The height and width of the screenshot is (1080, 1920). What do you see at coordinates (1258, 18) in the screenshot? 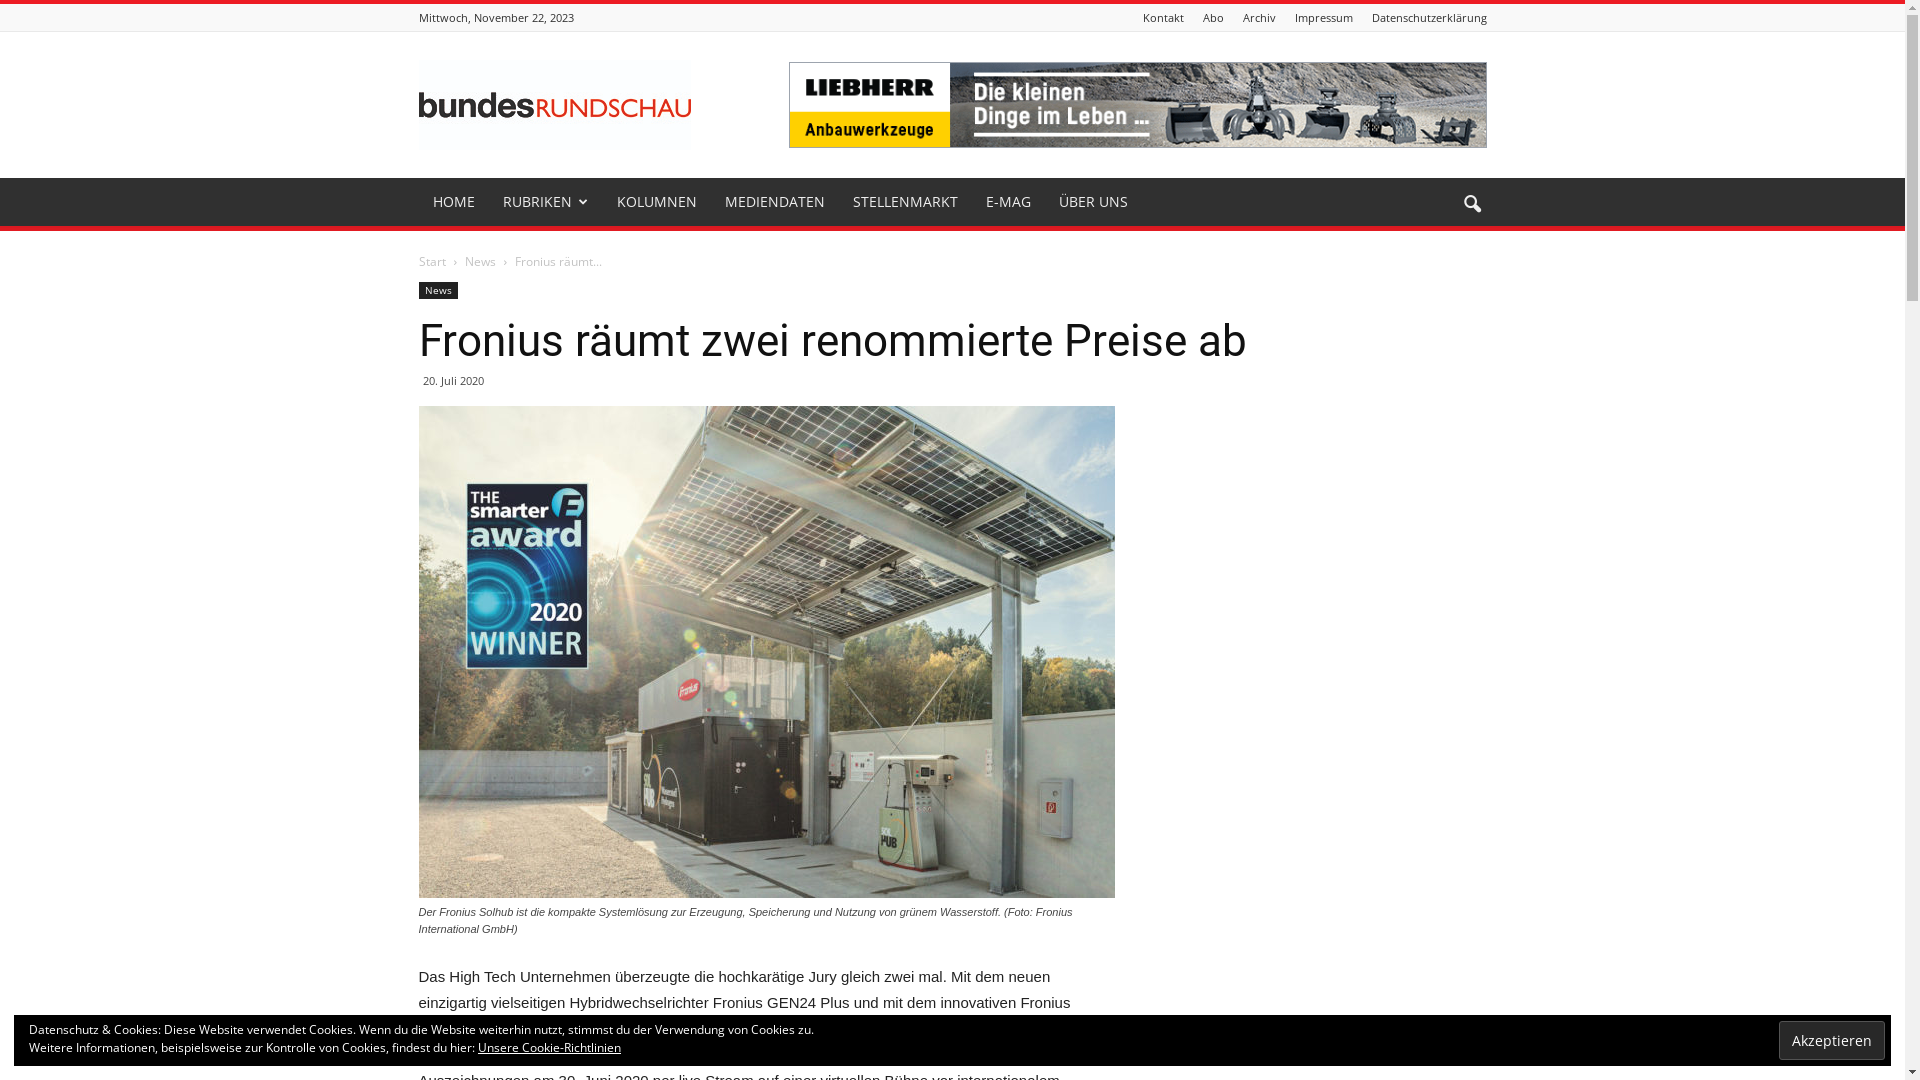
I see `Archiv` at bounding box center [1258, 18].